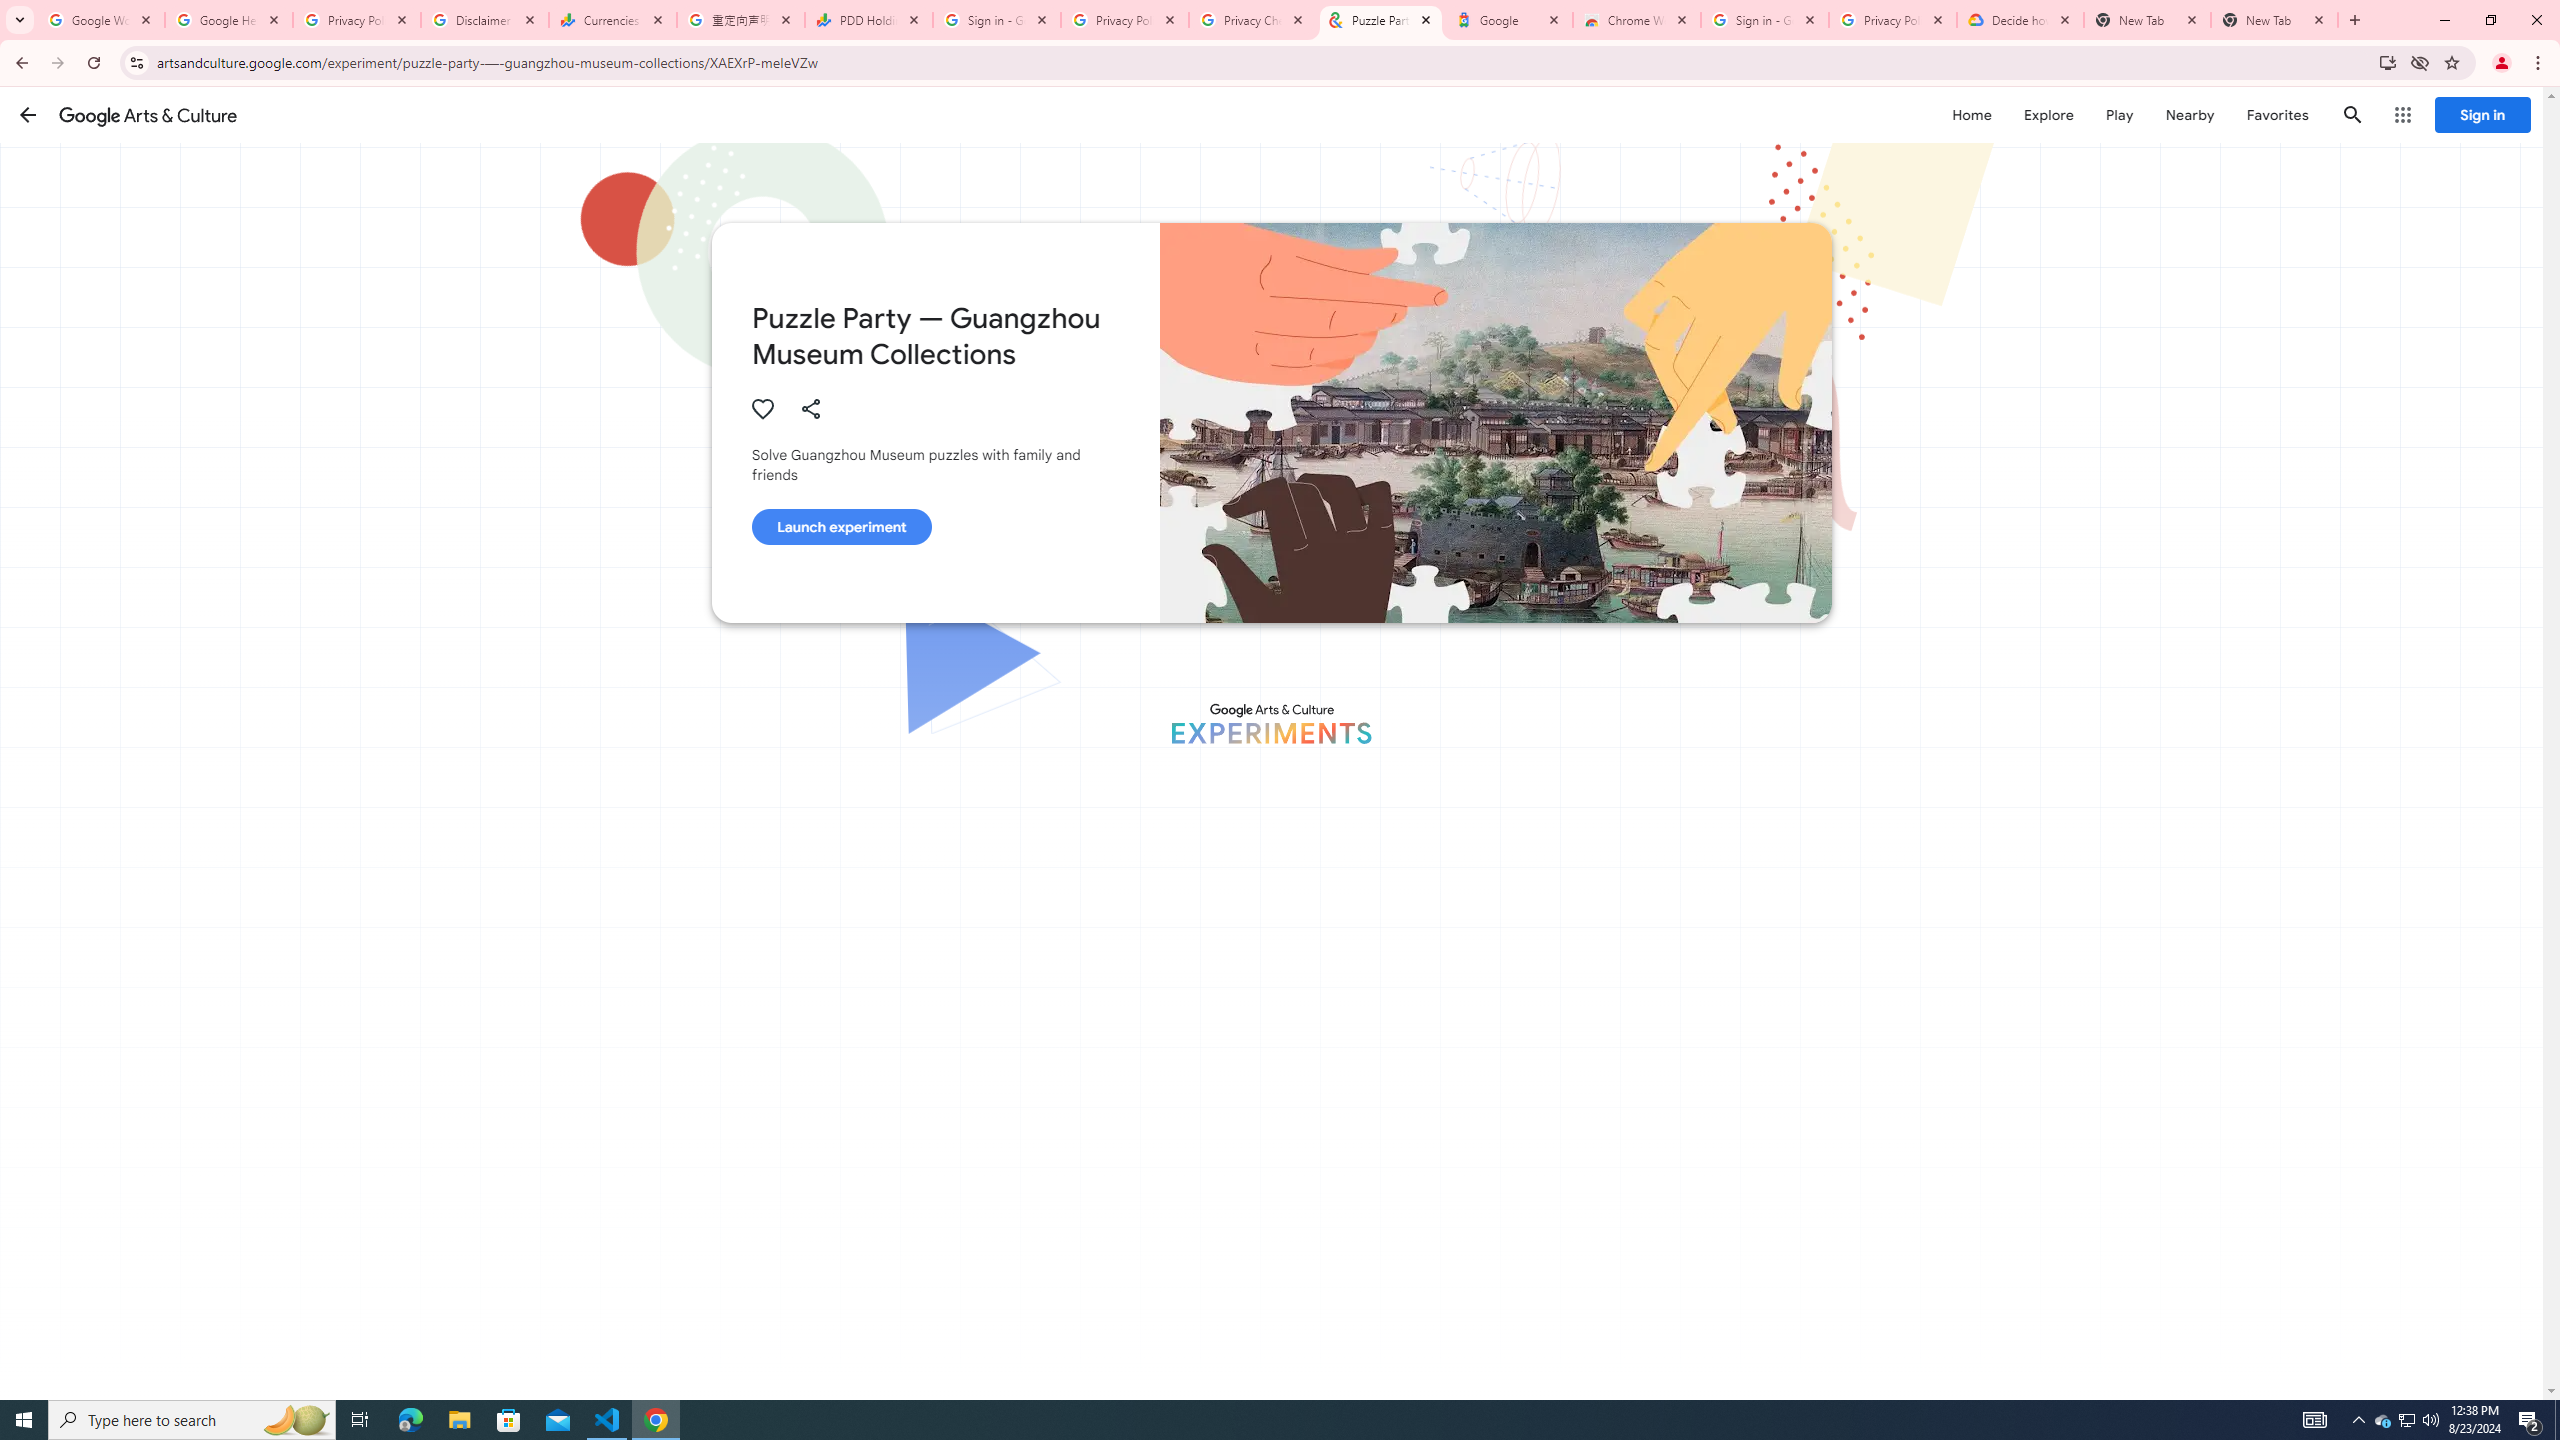  Describe the element at coordinates (1509, 20) in the screenshot. I see `Google` at that location.